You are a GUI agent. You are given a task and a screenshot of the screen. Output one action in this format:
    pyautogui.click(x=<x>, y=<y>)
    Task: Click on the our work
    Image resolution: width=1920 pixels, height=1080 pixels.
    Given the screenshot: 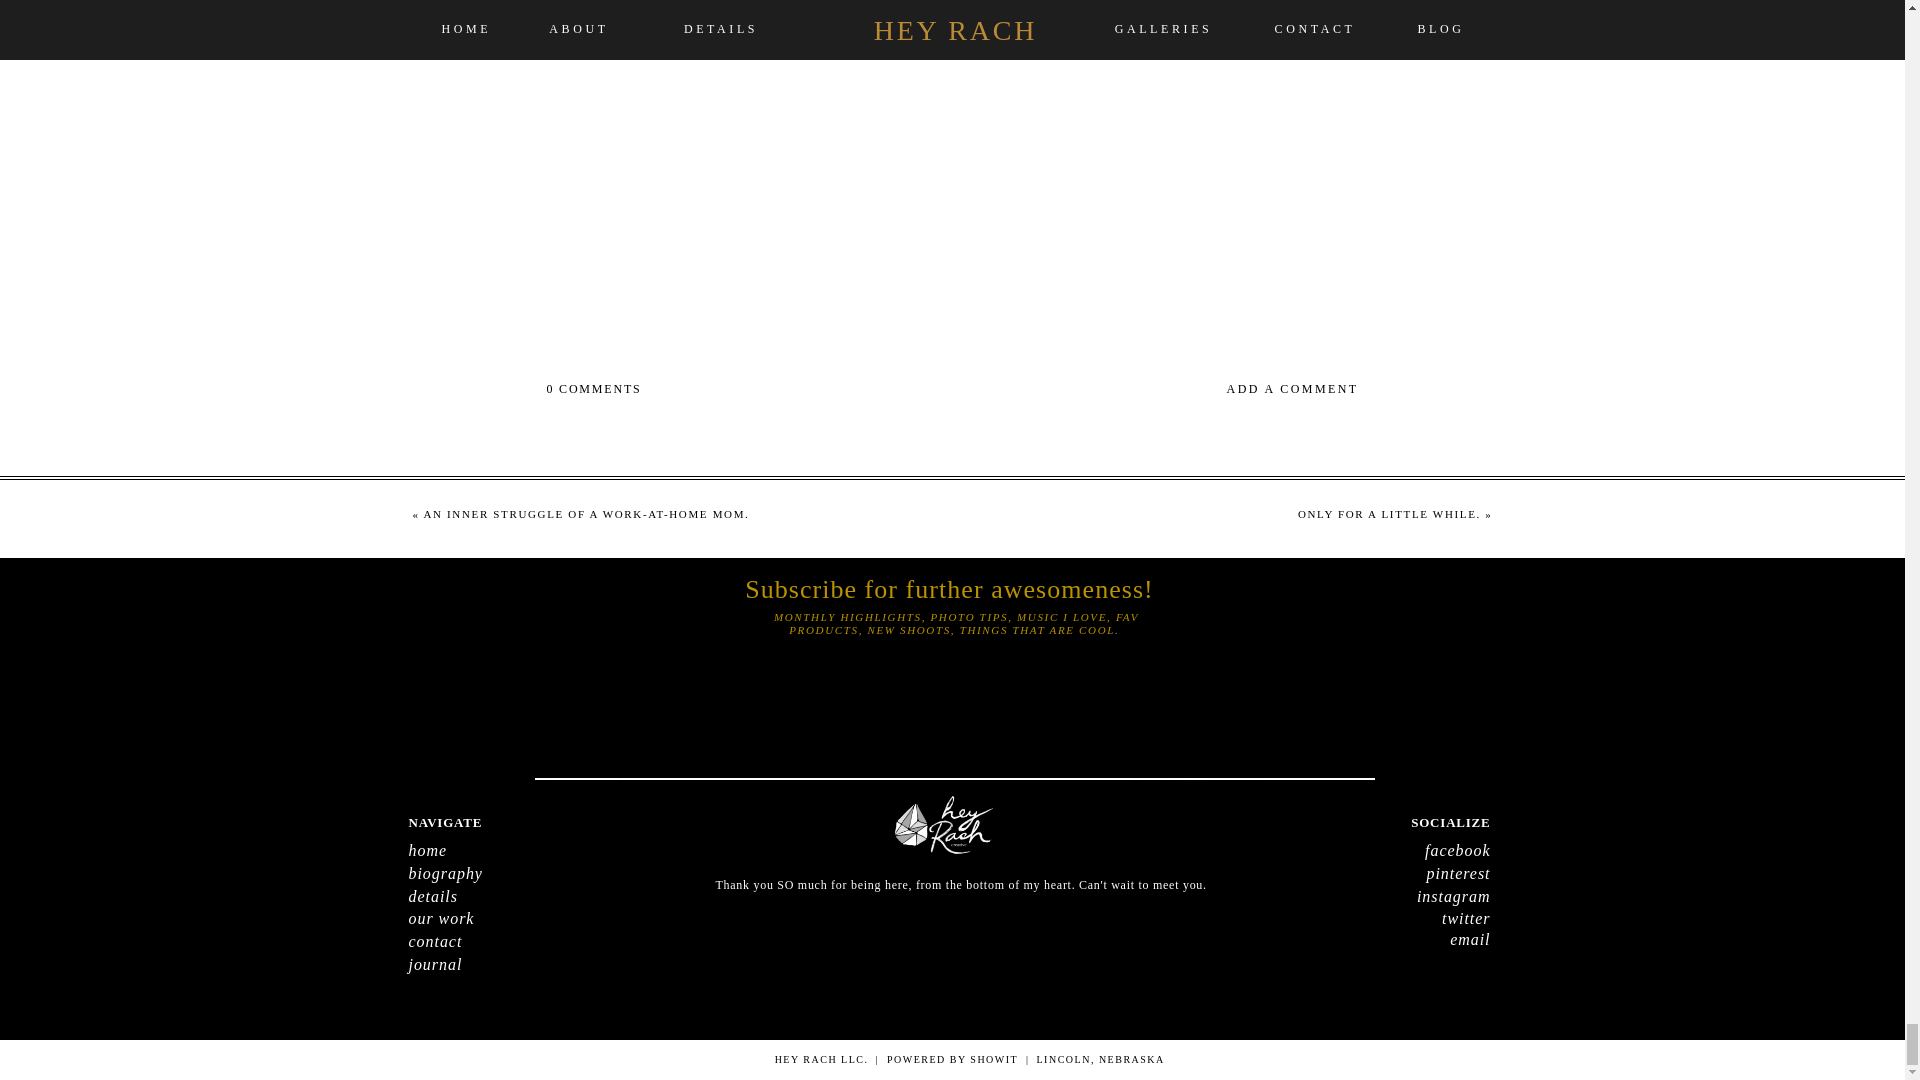 What is the action you would take?
    pyautogui.click(x=525, y=918)
    